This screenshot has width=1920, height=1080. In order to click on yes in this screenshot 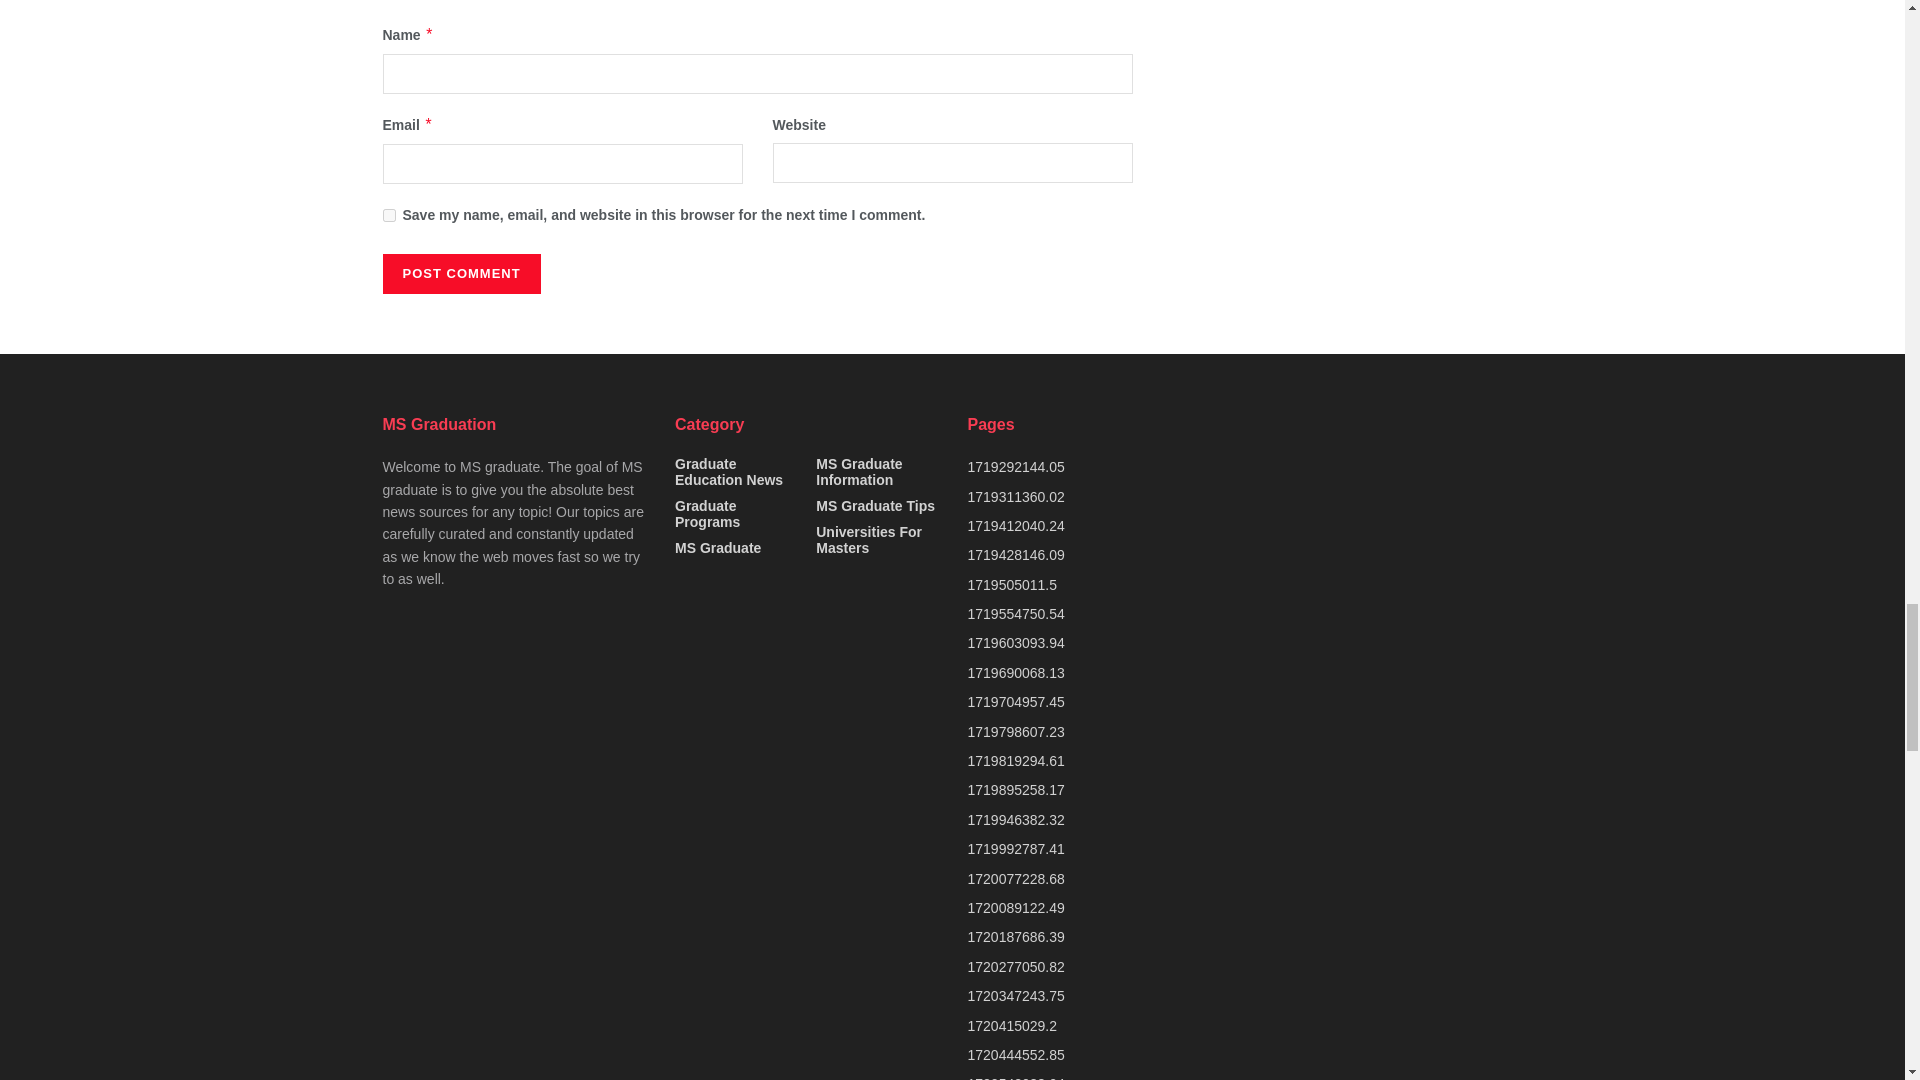, I will do `click(388, 216)`.